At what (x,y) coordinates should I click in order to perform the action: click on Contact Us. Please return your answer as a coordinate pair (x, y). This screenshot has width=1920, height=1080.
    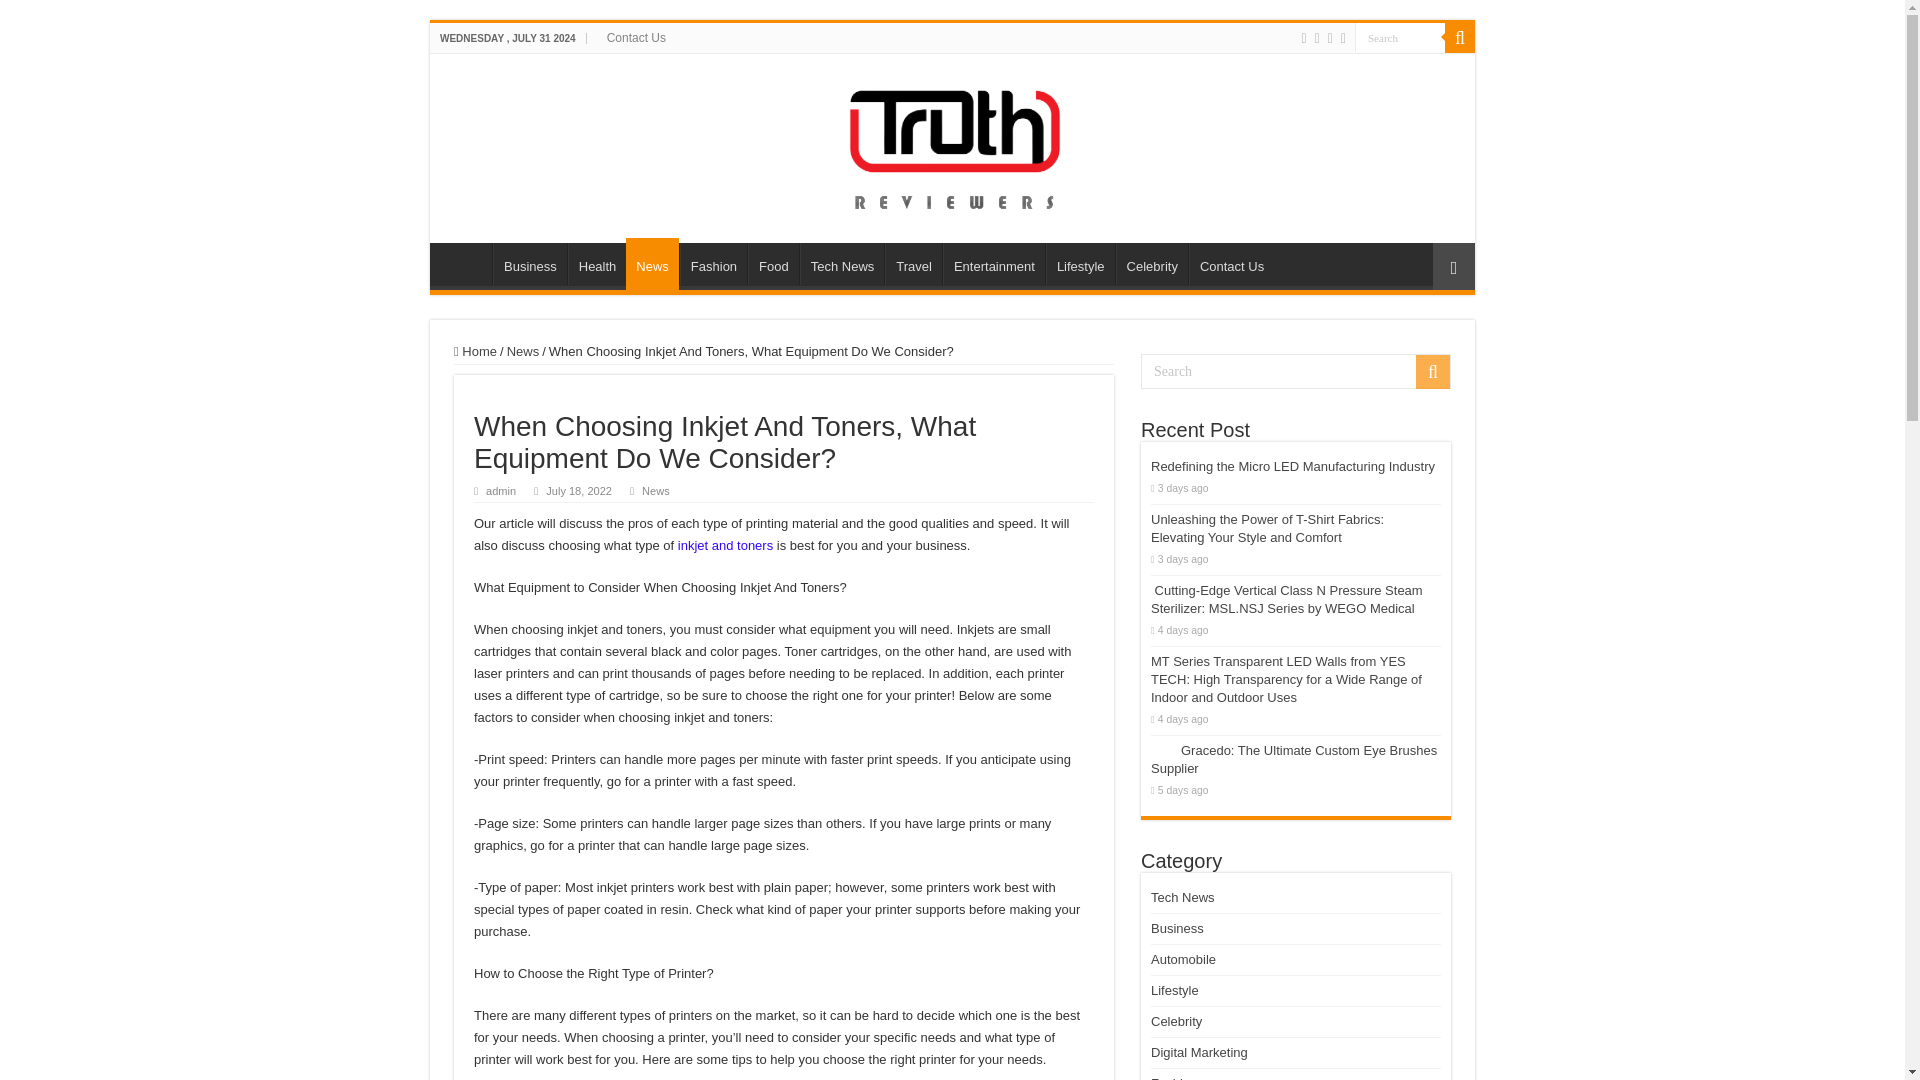
    Looking at the image, I should click on (1231, 264).